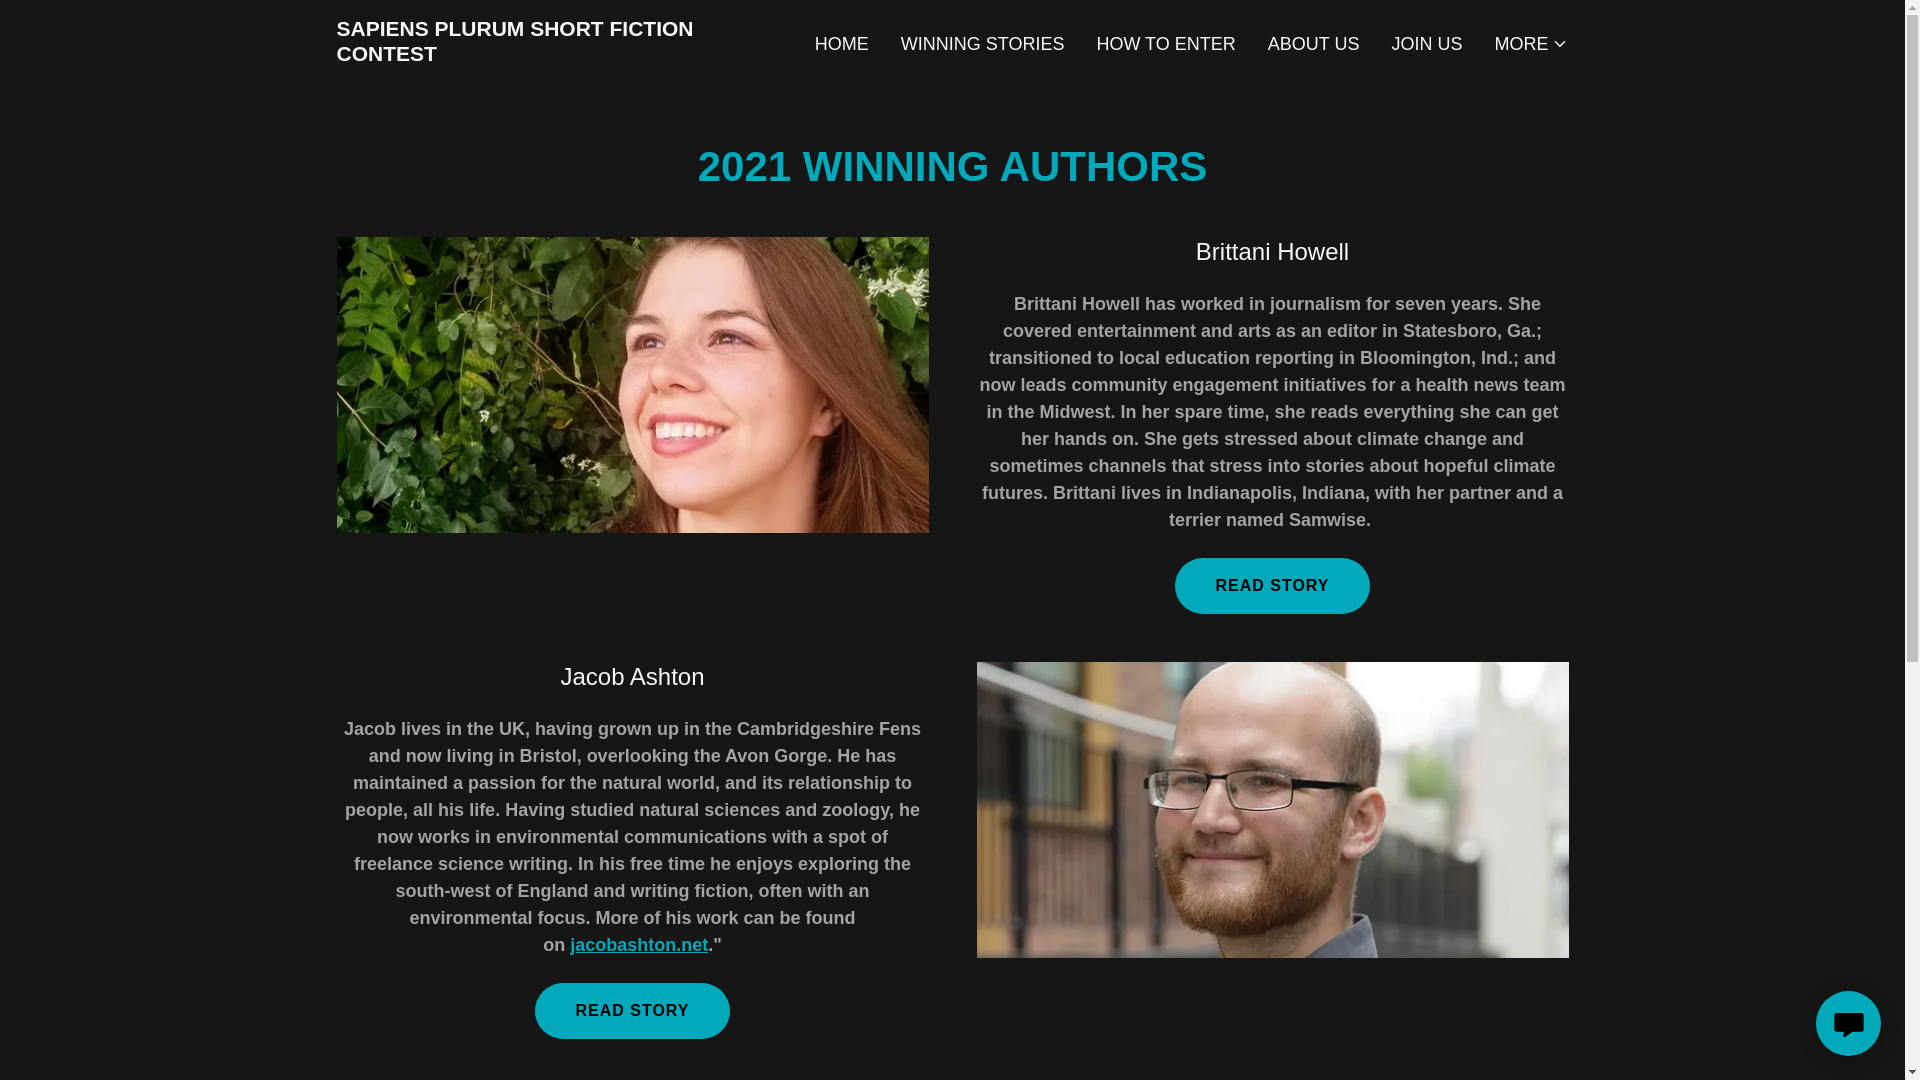 The image size is (1920, 1080). Describe the element at coordinates (551, 54) in the screenshot. I see `Sapiens Plurum Short Fiction Contest` at that location.